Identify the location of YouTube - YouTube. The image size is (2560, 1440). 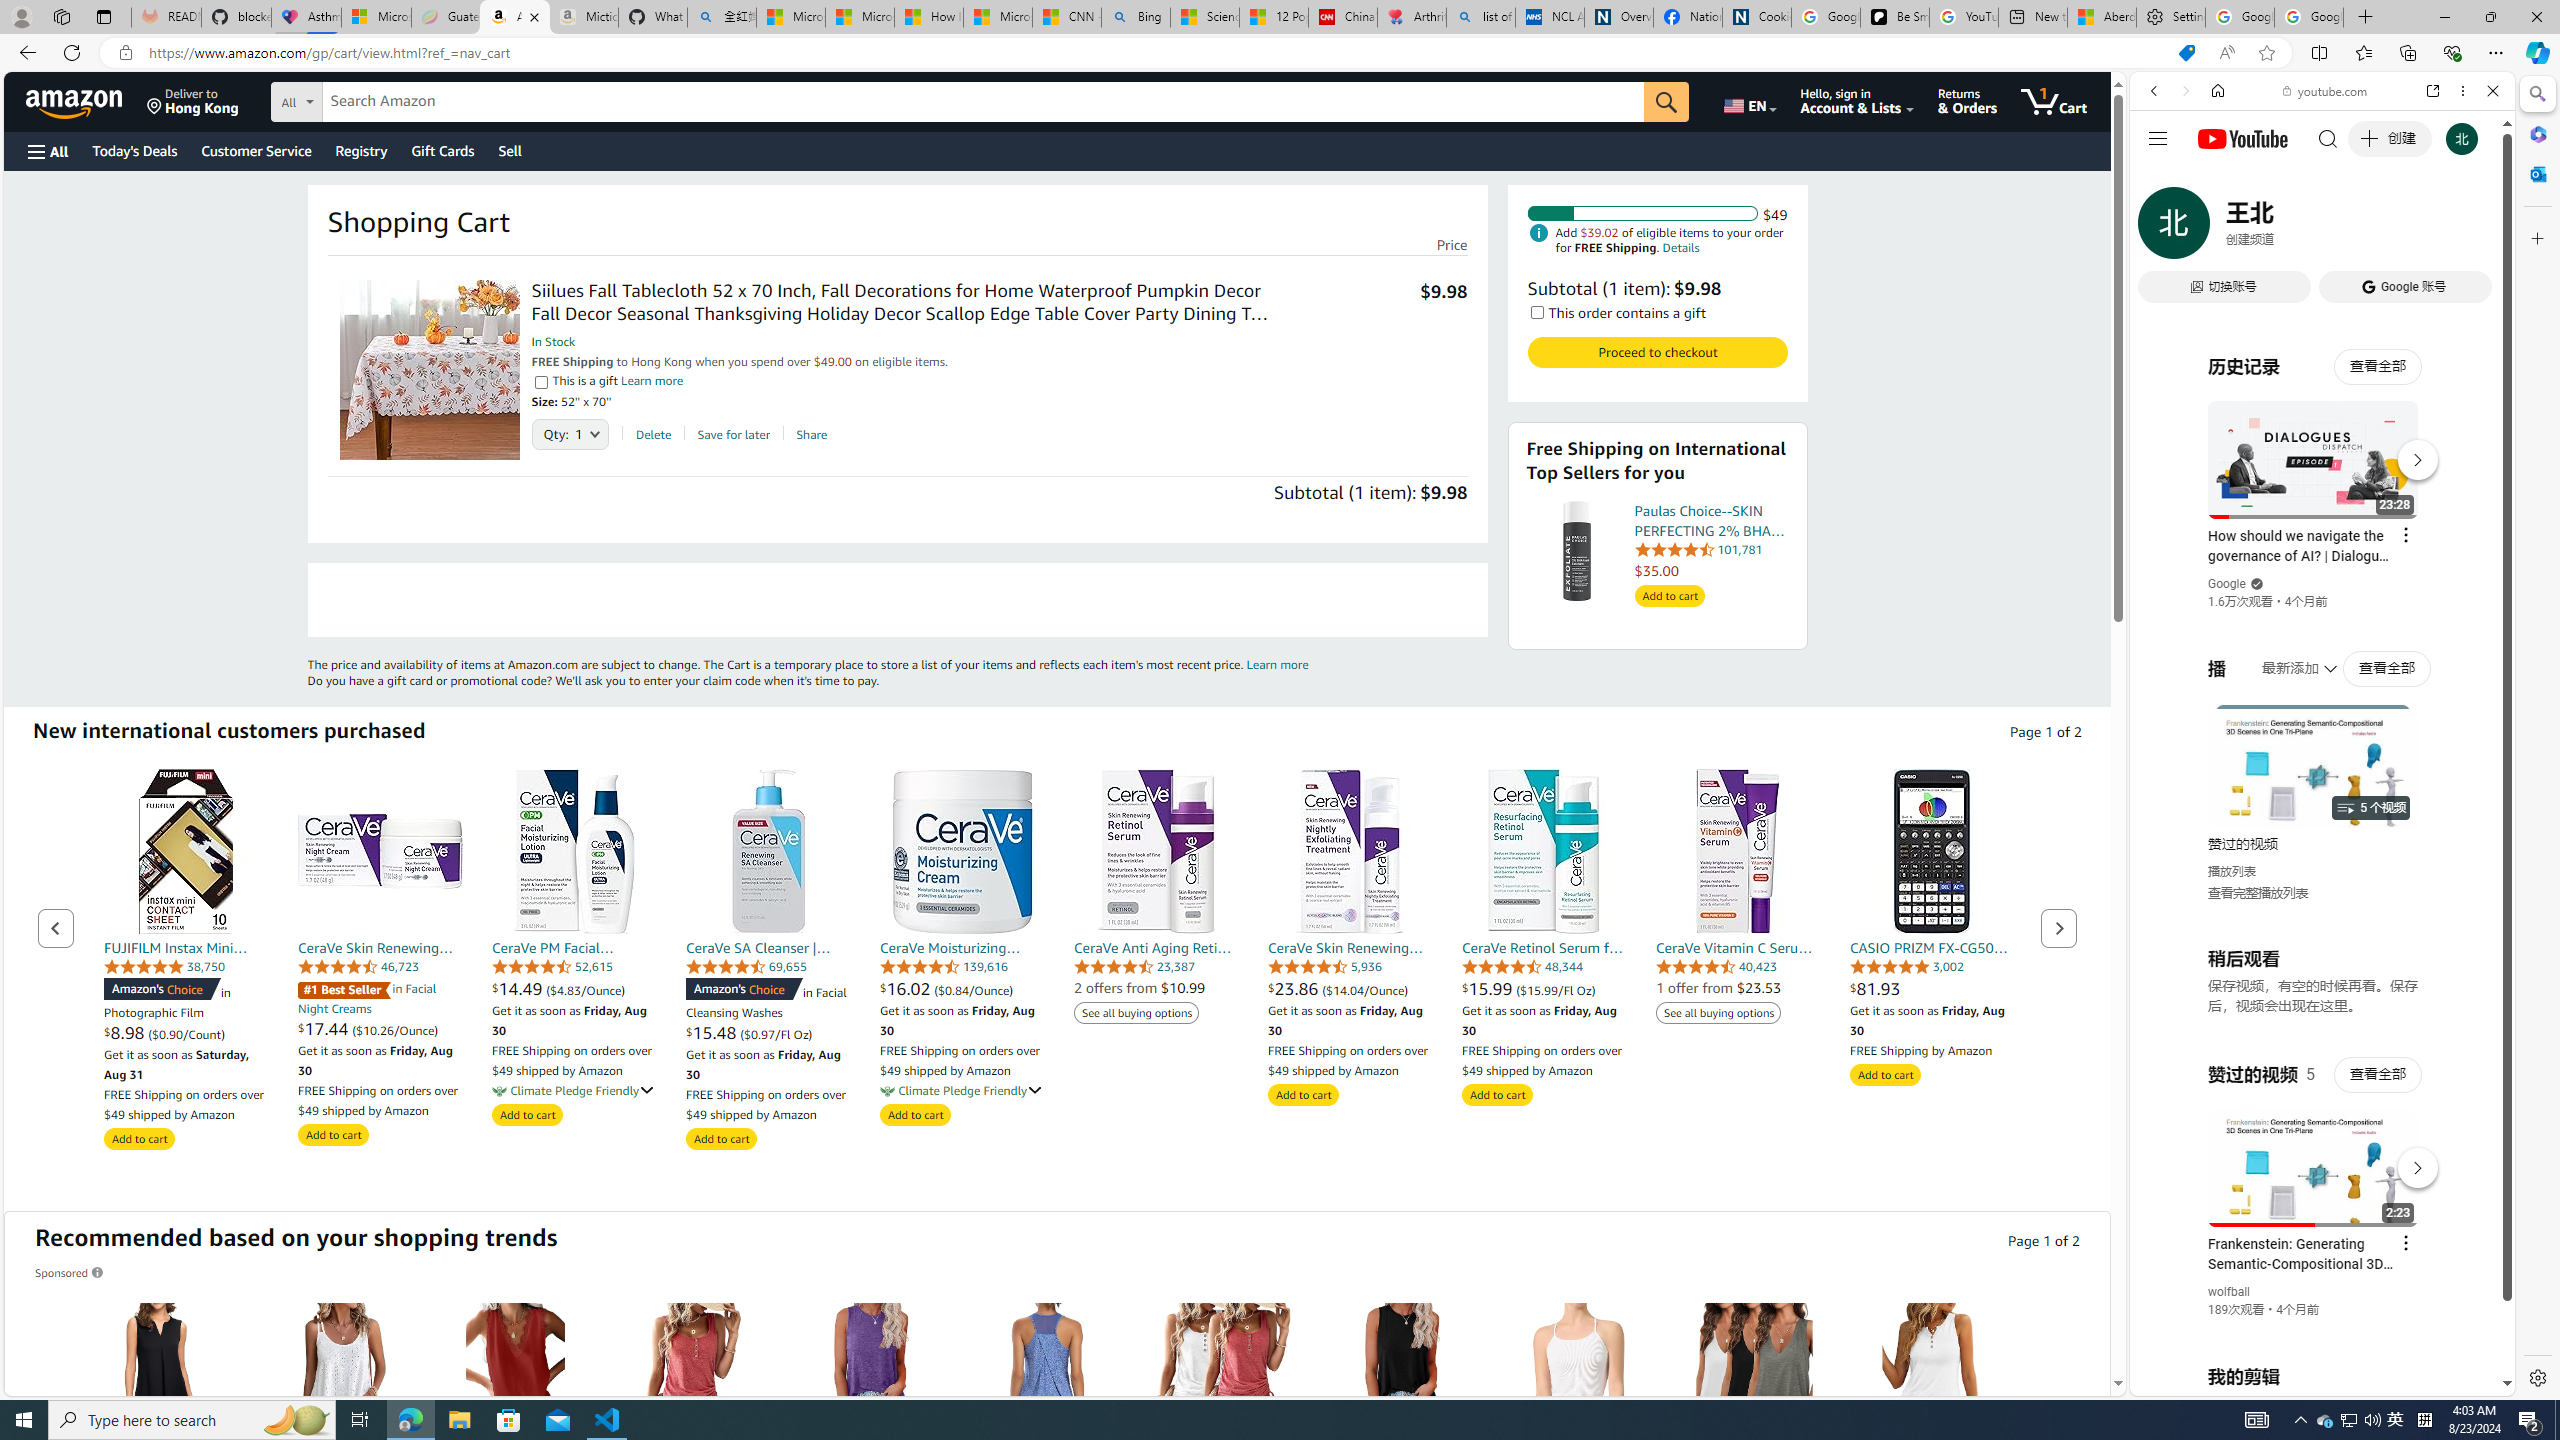
(2314, 986).